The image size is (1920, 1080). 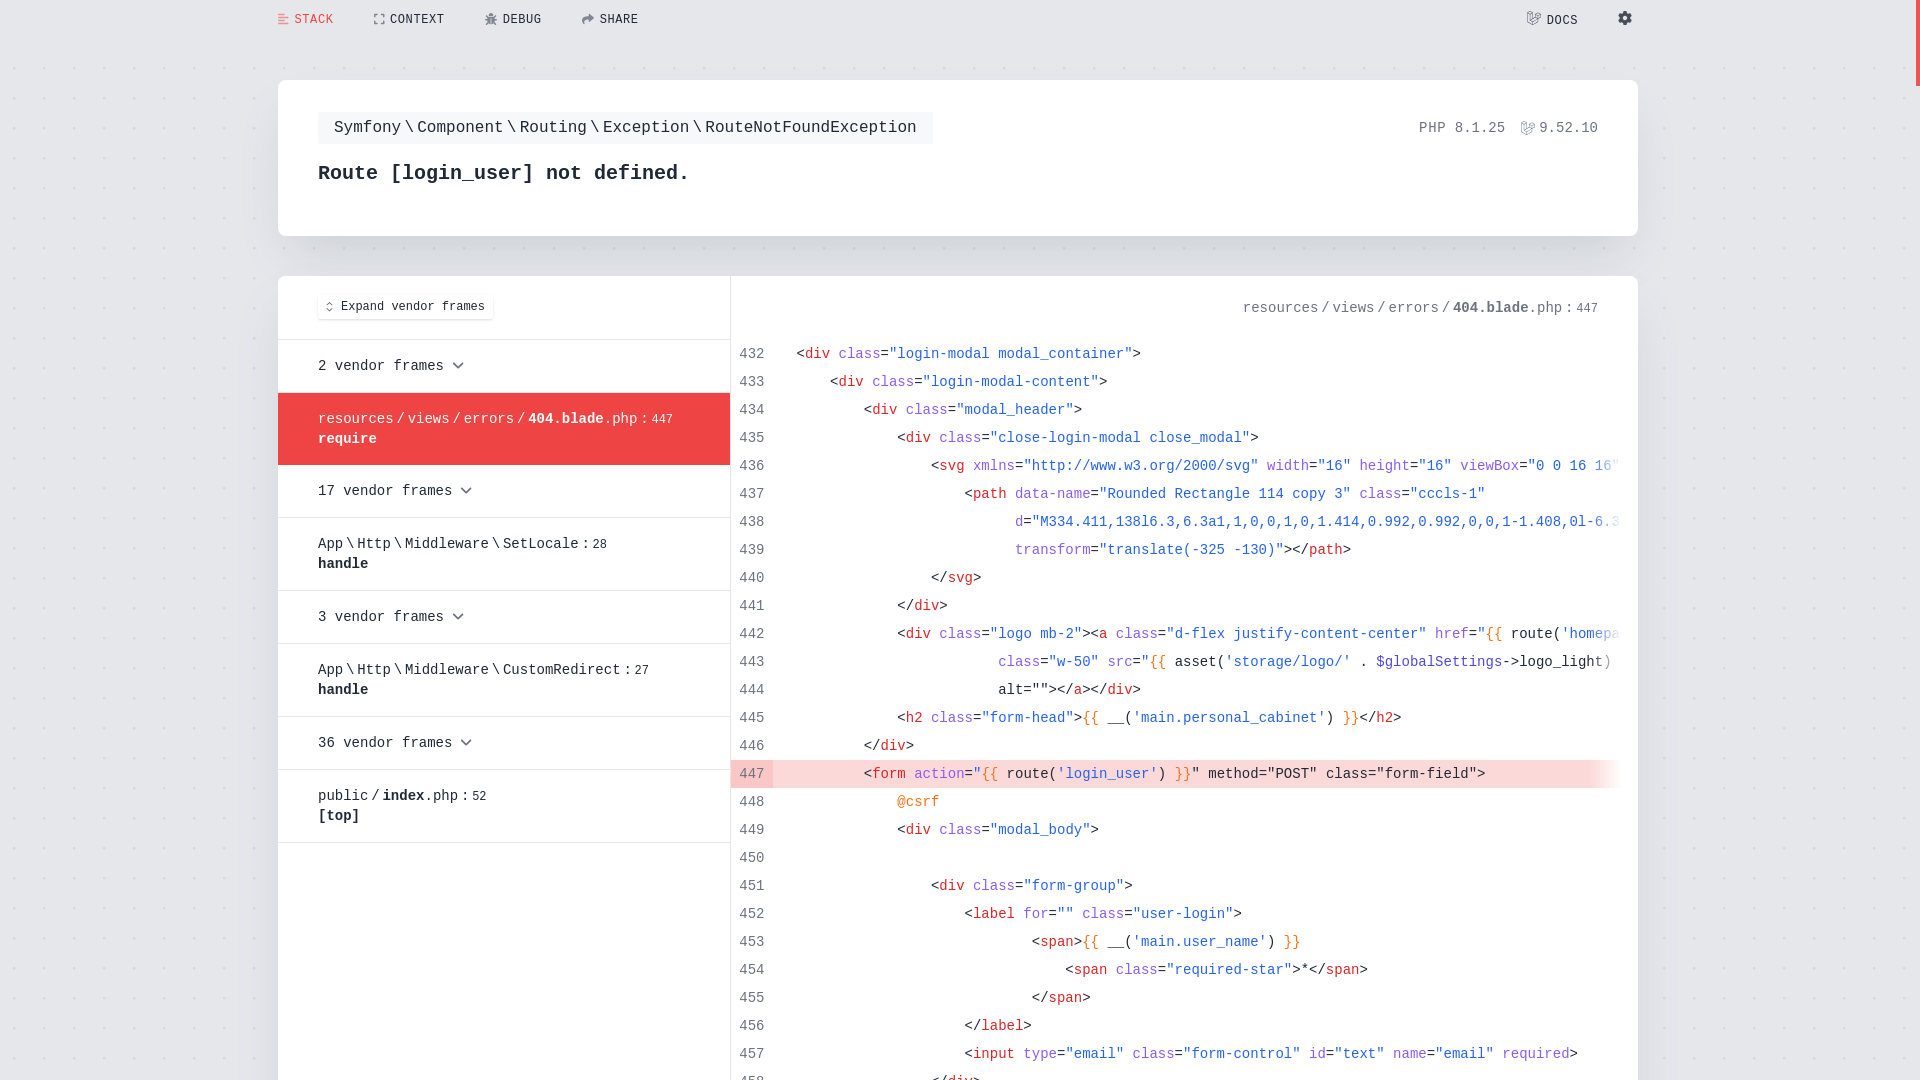 What do you see at coordinates (427, 20) in the screenshot?
I see `Route [login_user] not defined.` at bounding box center [427, 20].